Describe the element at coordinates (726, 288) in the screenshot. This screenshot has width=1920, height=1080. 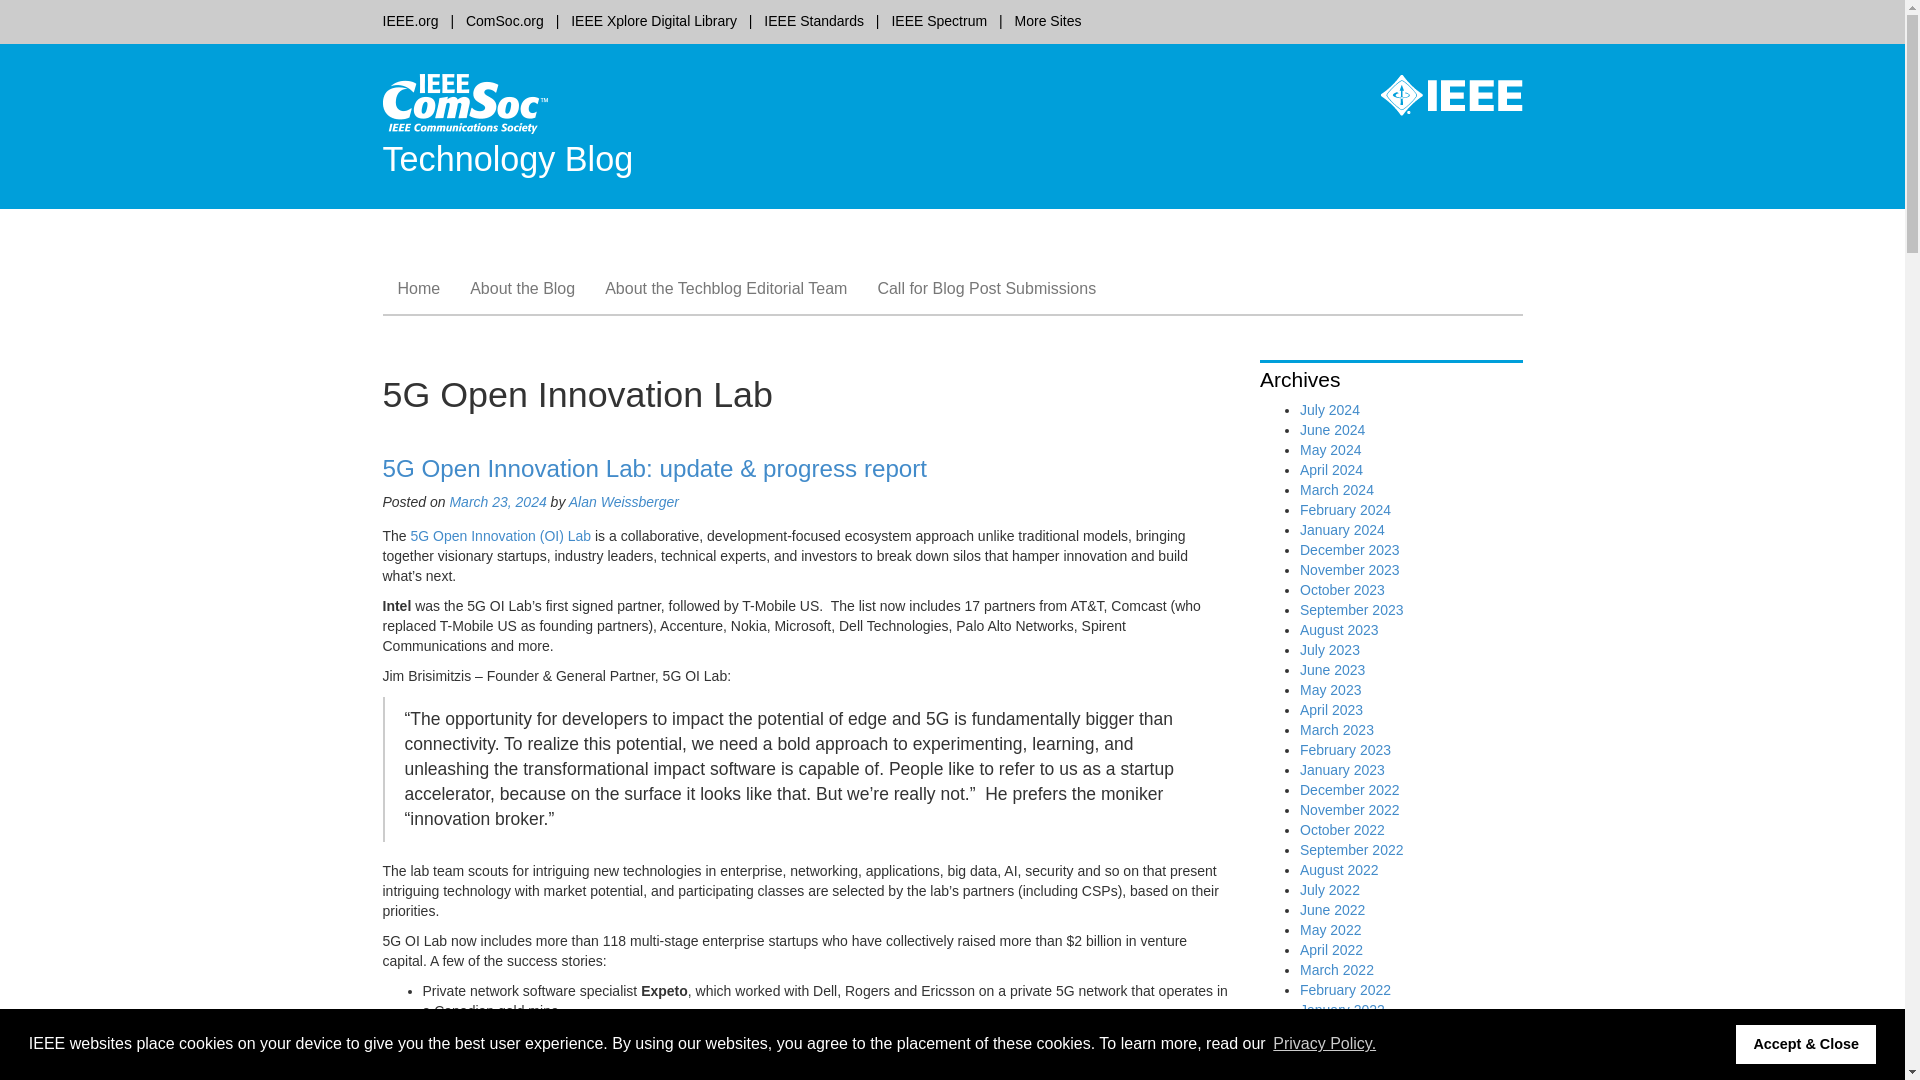
I see `About the Techblog Editorial Team` at that location.